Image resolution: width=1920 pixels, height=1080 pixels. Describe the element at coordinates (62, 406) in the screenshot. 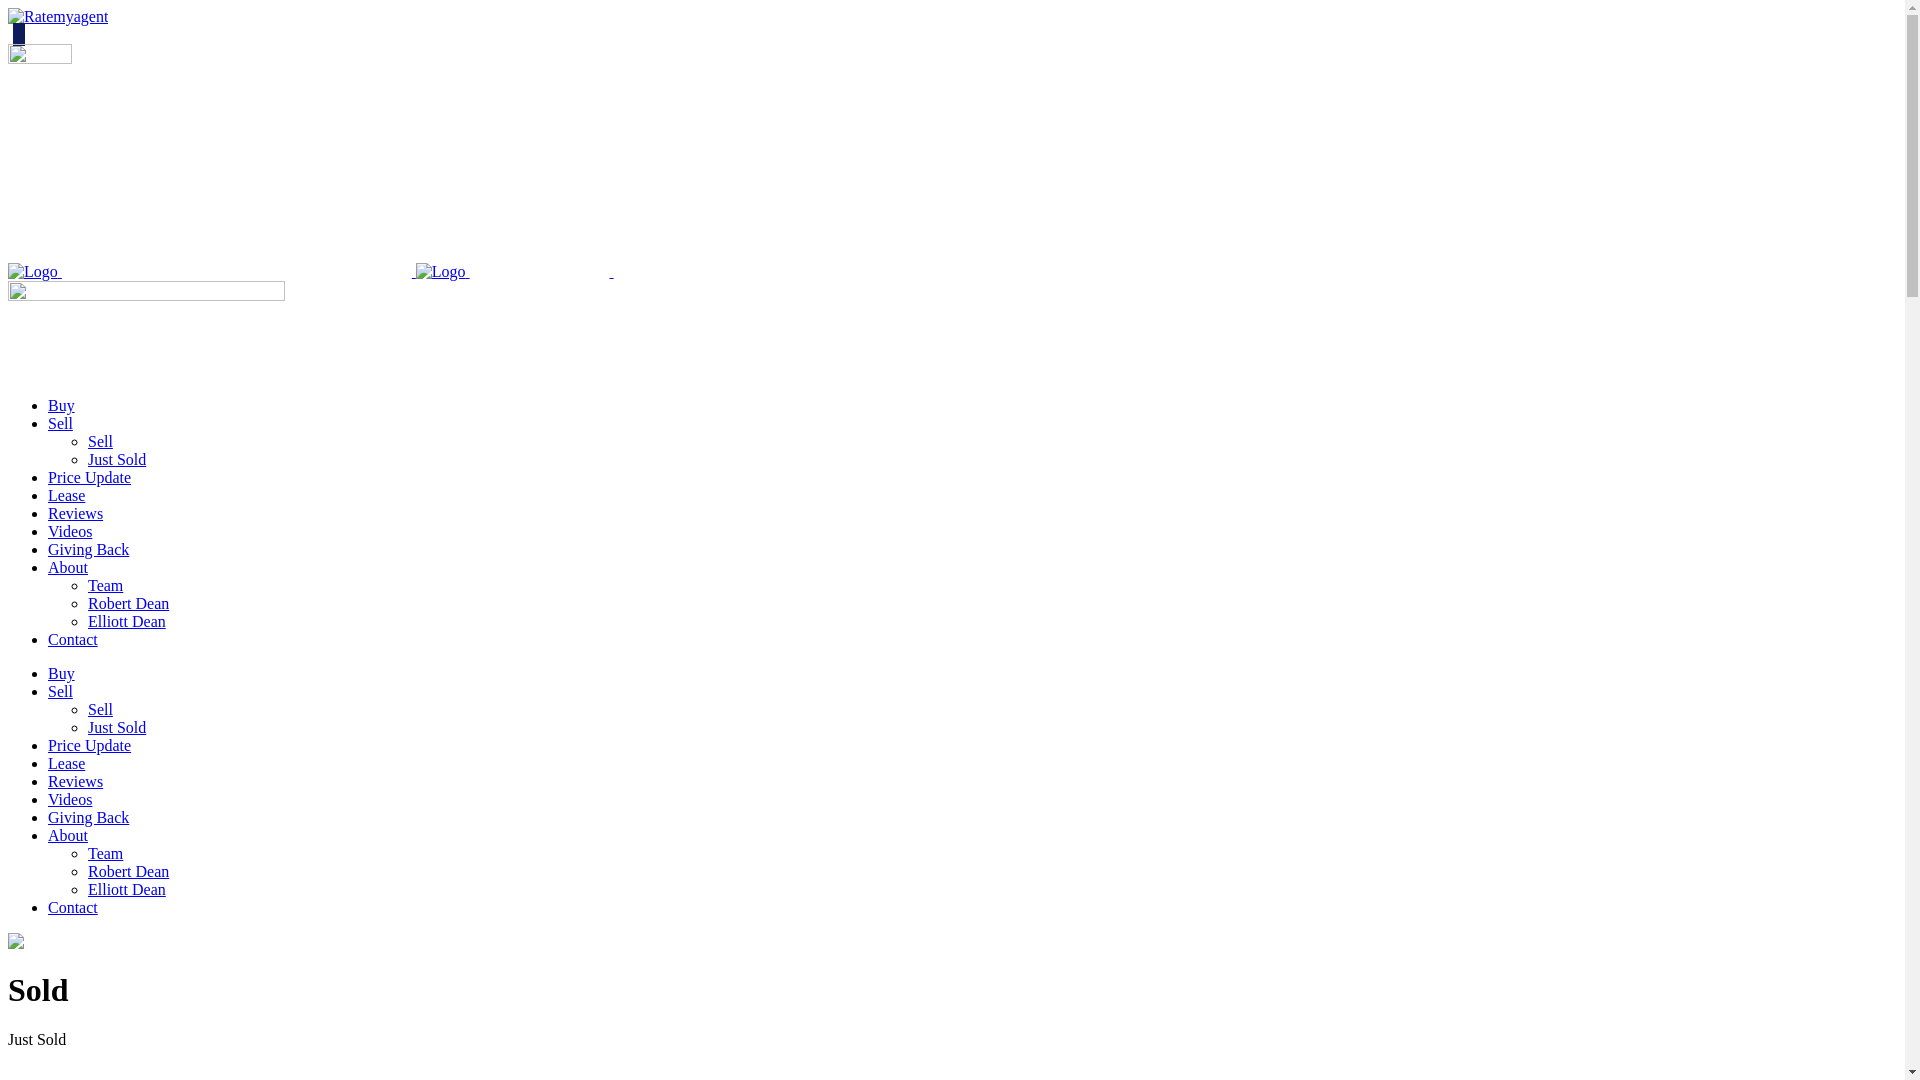

I see `Buy` at that location.